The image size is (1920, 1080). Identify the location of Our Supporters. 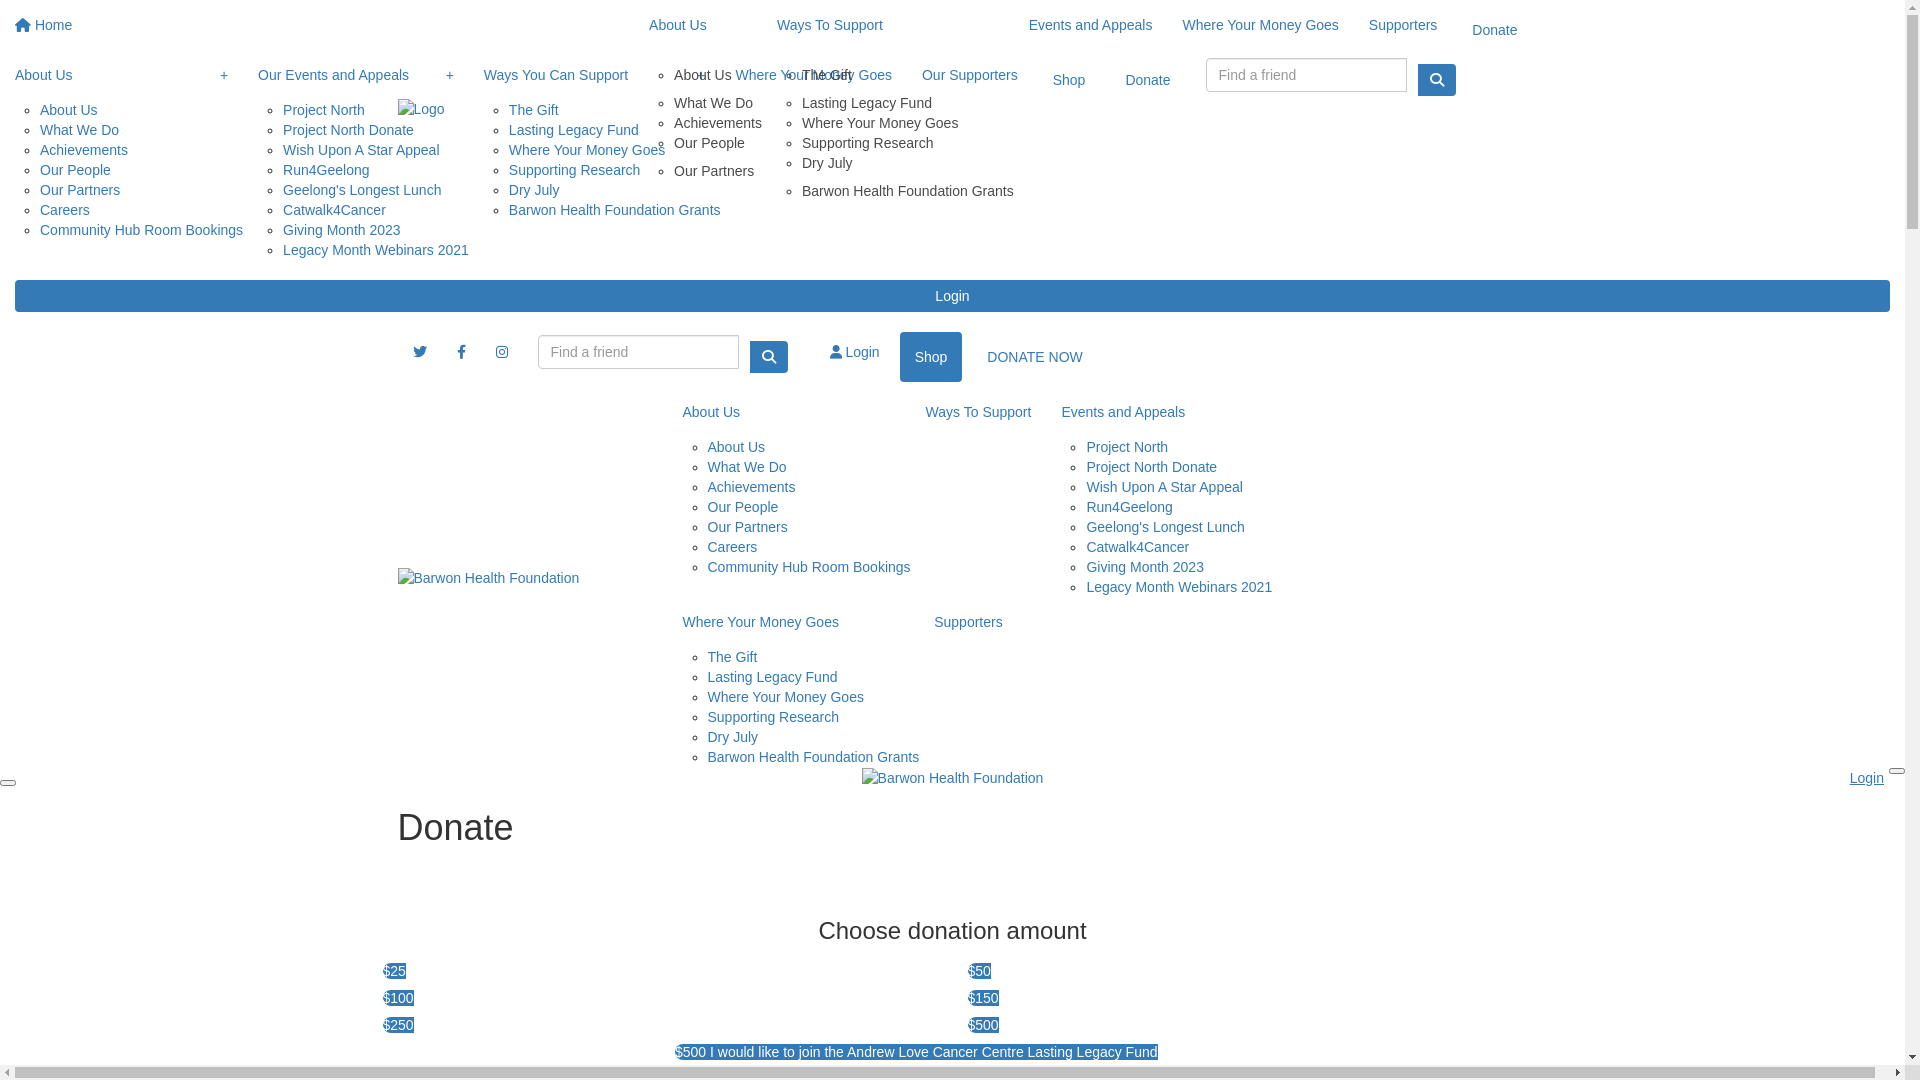
(970, 75).